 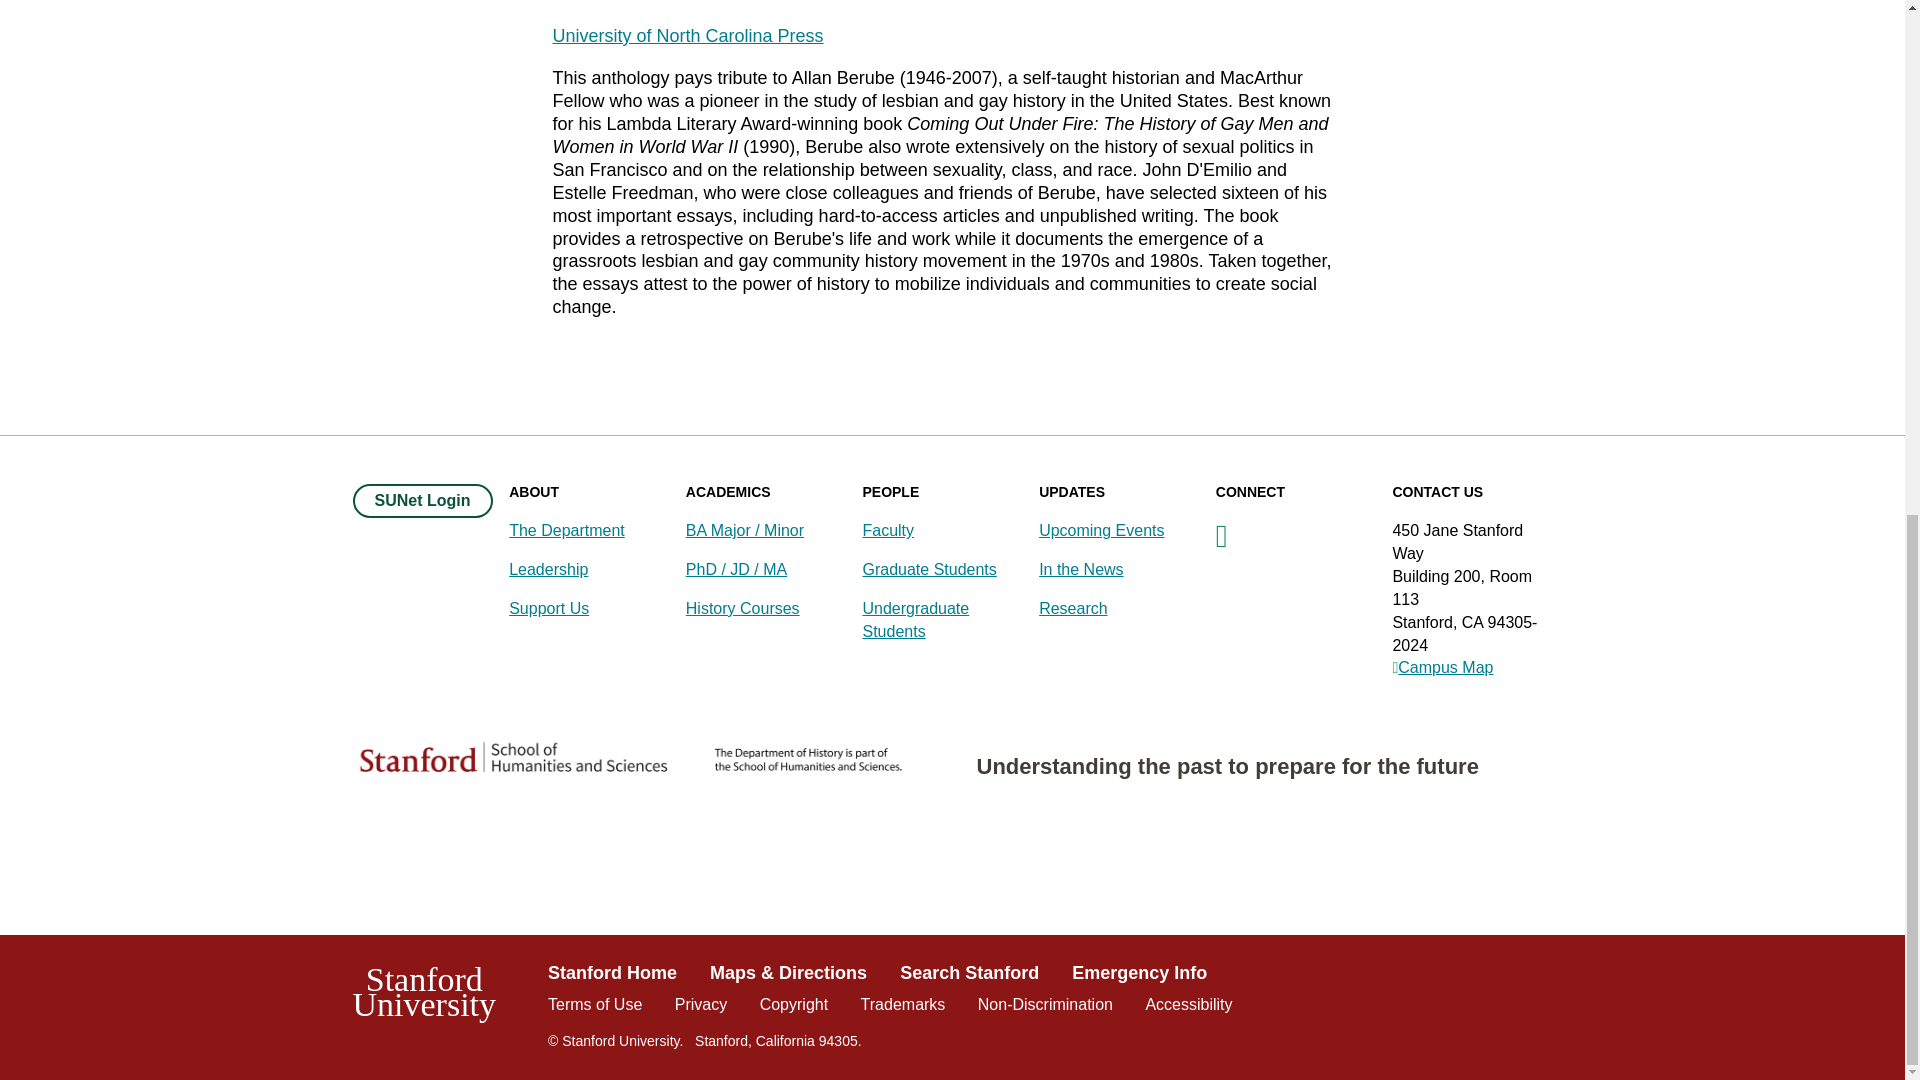 I want to click on Privacy and cookie policy, so click(x=701, y=1004).